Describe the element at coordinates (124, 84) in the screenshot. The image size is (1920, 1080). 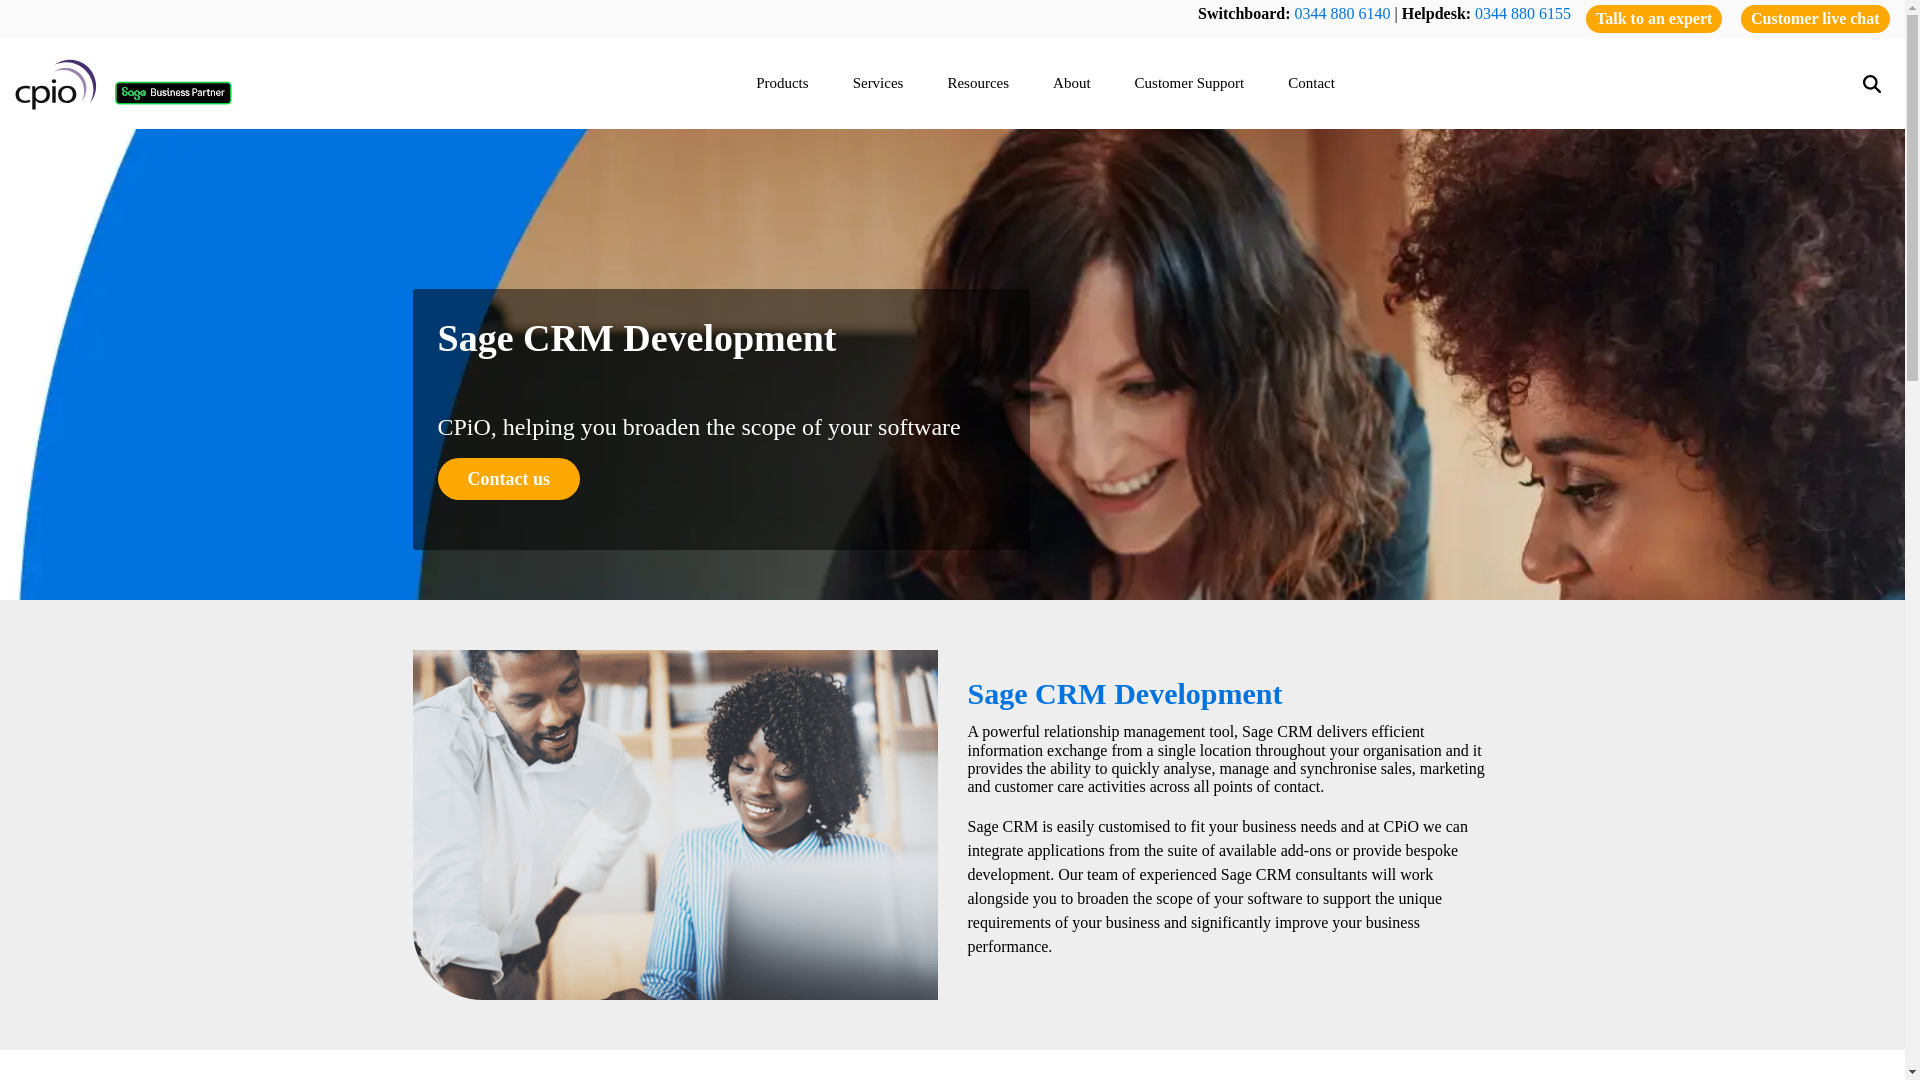
I see `cpio-sage-partner-logov6` at that location.